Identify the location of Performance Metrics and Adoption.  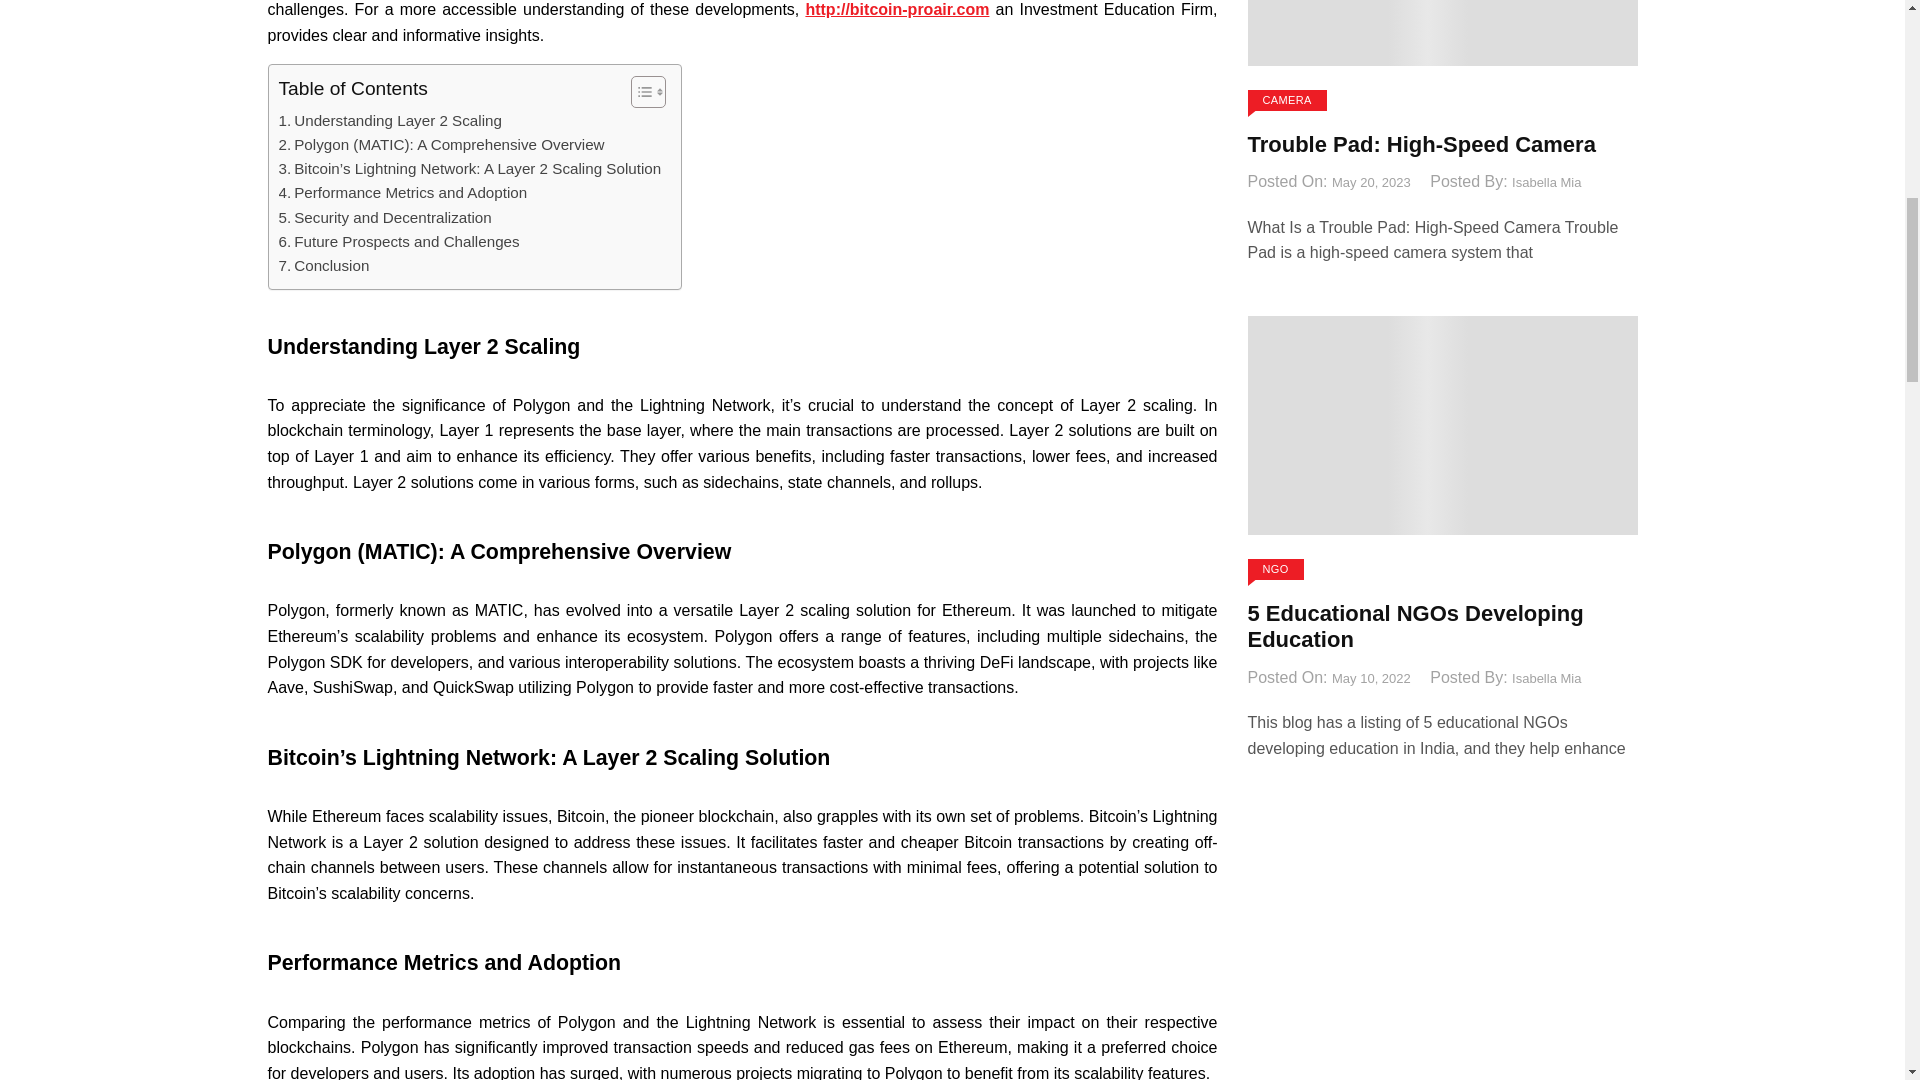
(402, 193).